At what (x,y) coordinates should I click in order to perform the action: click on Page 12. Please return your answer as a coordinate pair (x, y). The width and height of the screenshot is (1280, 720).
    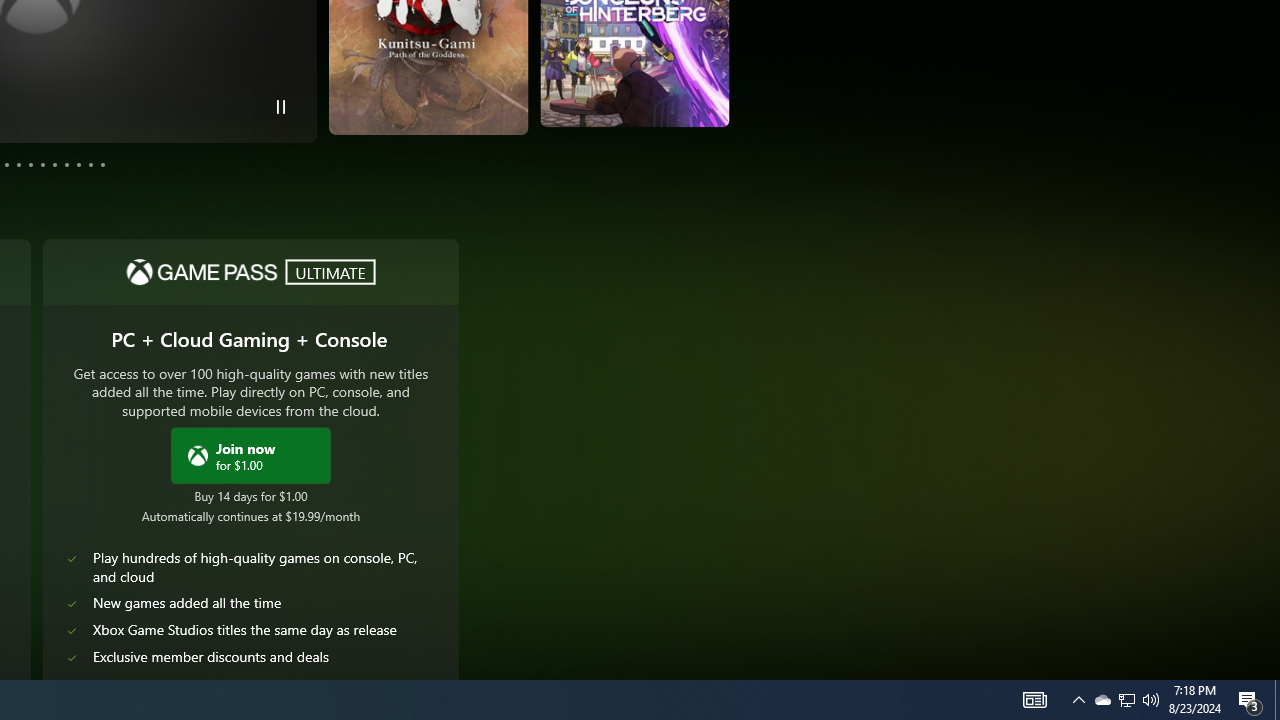
    Looking at the image, I should click on (102, 164).